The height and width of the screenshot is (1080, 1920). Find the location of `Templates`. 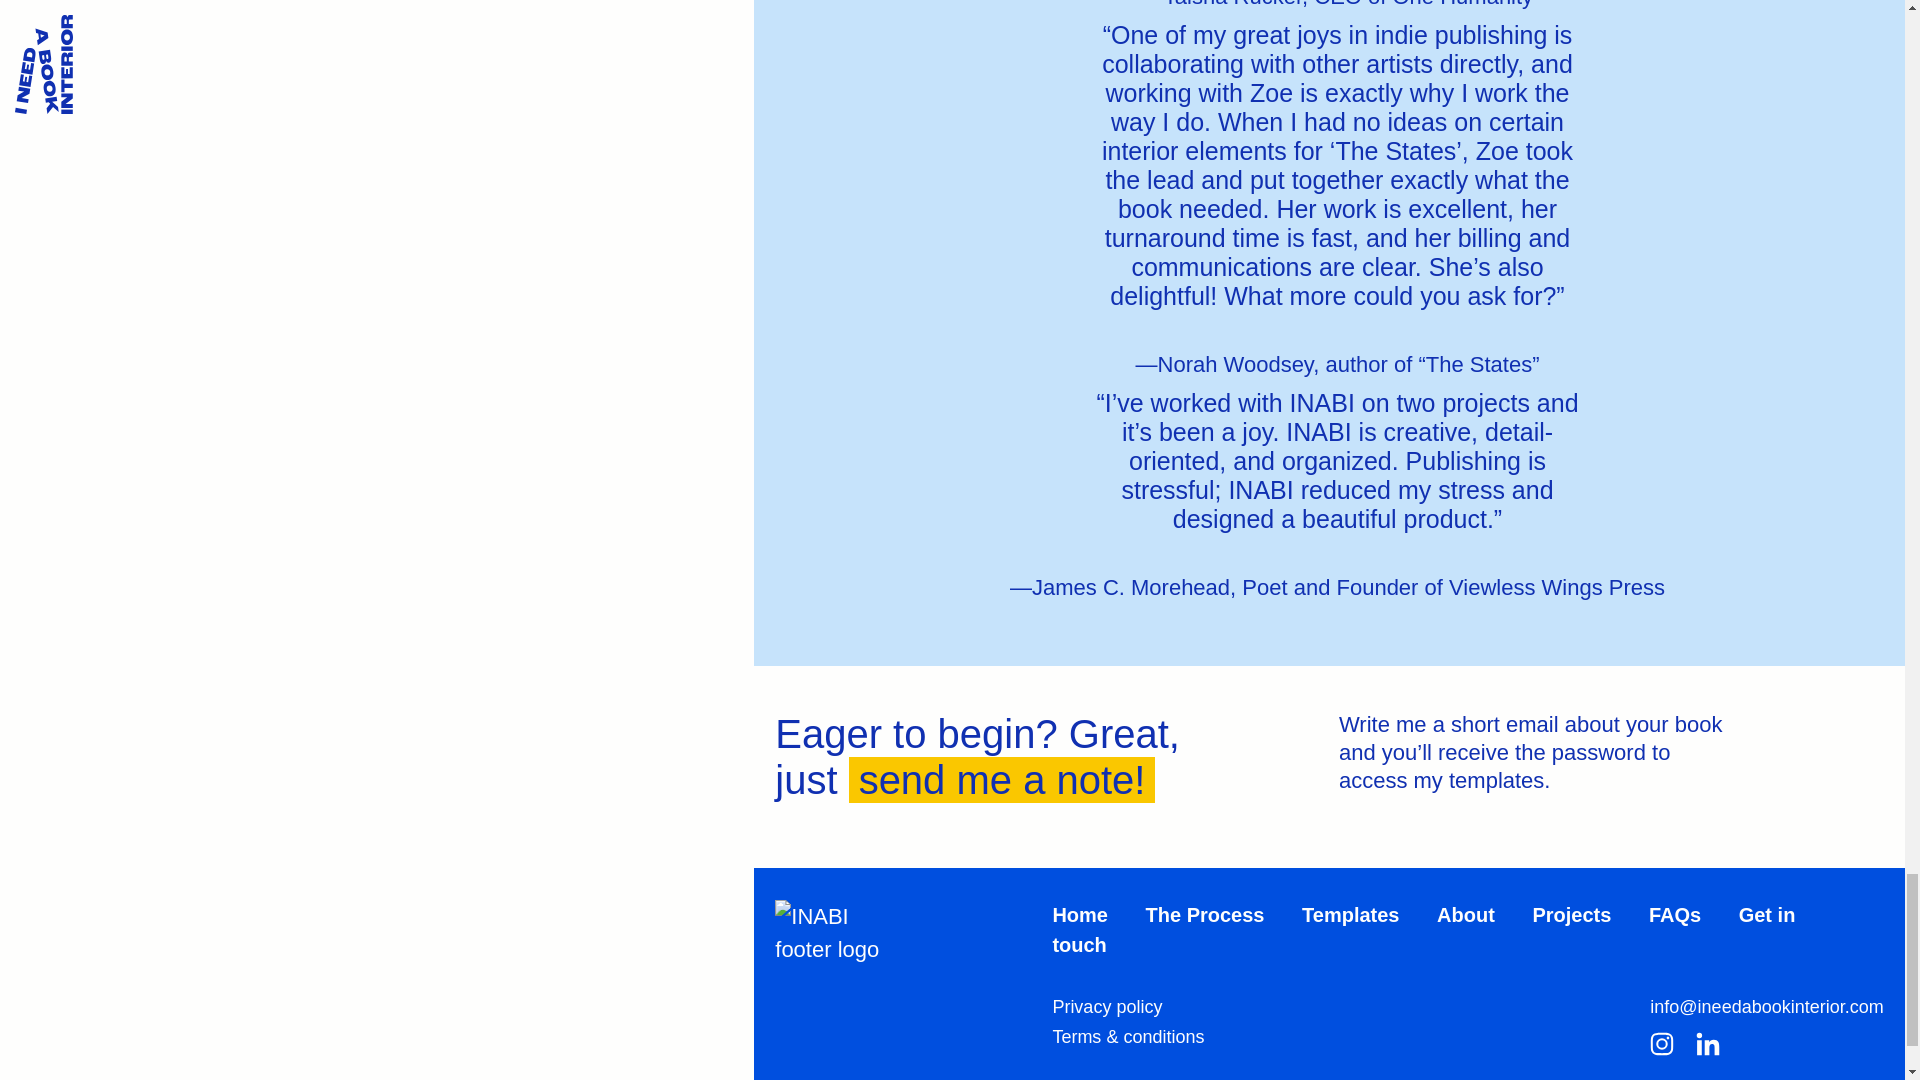

Templates is located at coordinates (1350, 914).